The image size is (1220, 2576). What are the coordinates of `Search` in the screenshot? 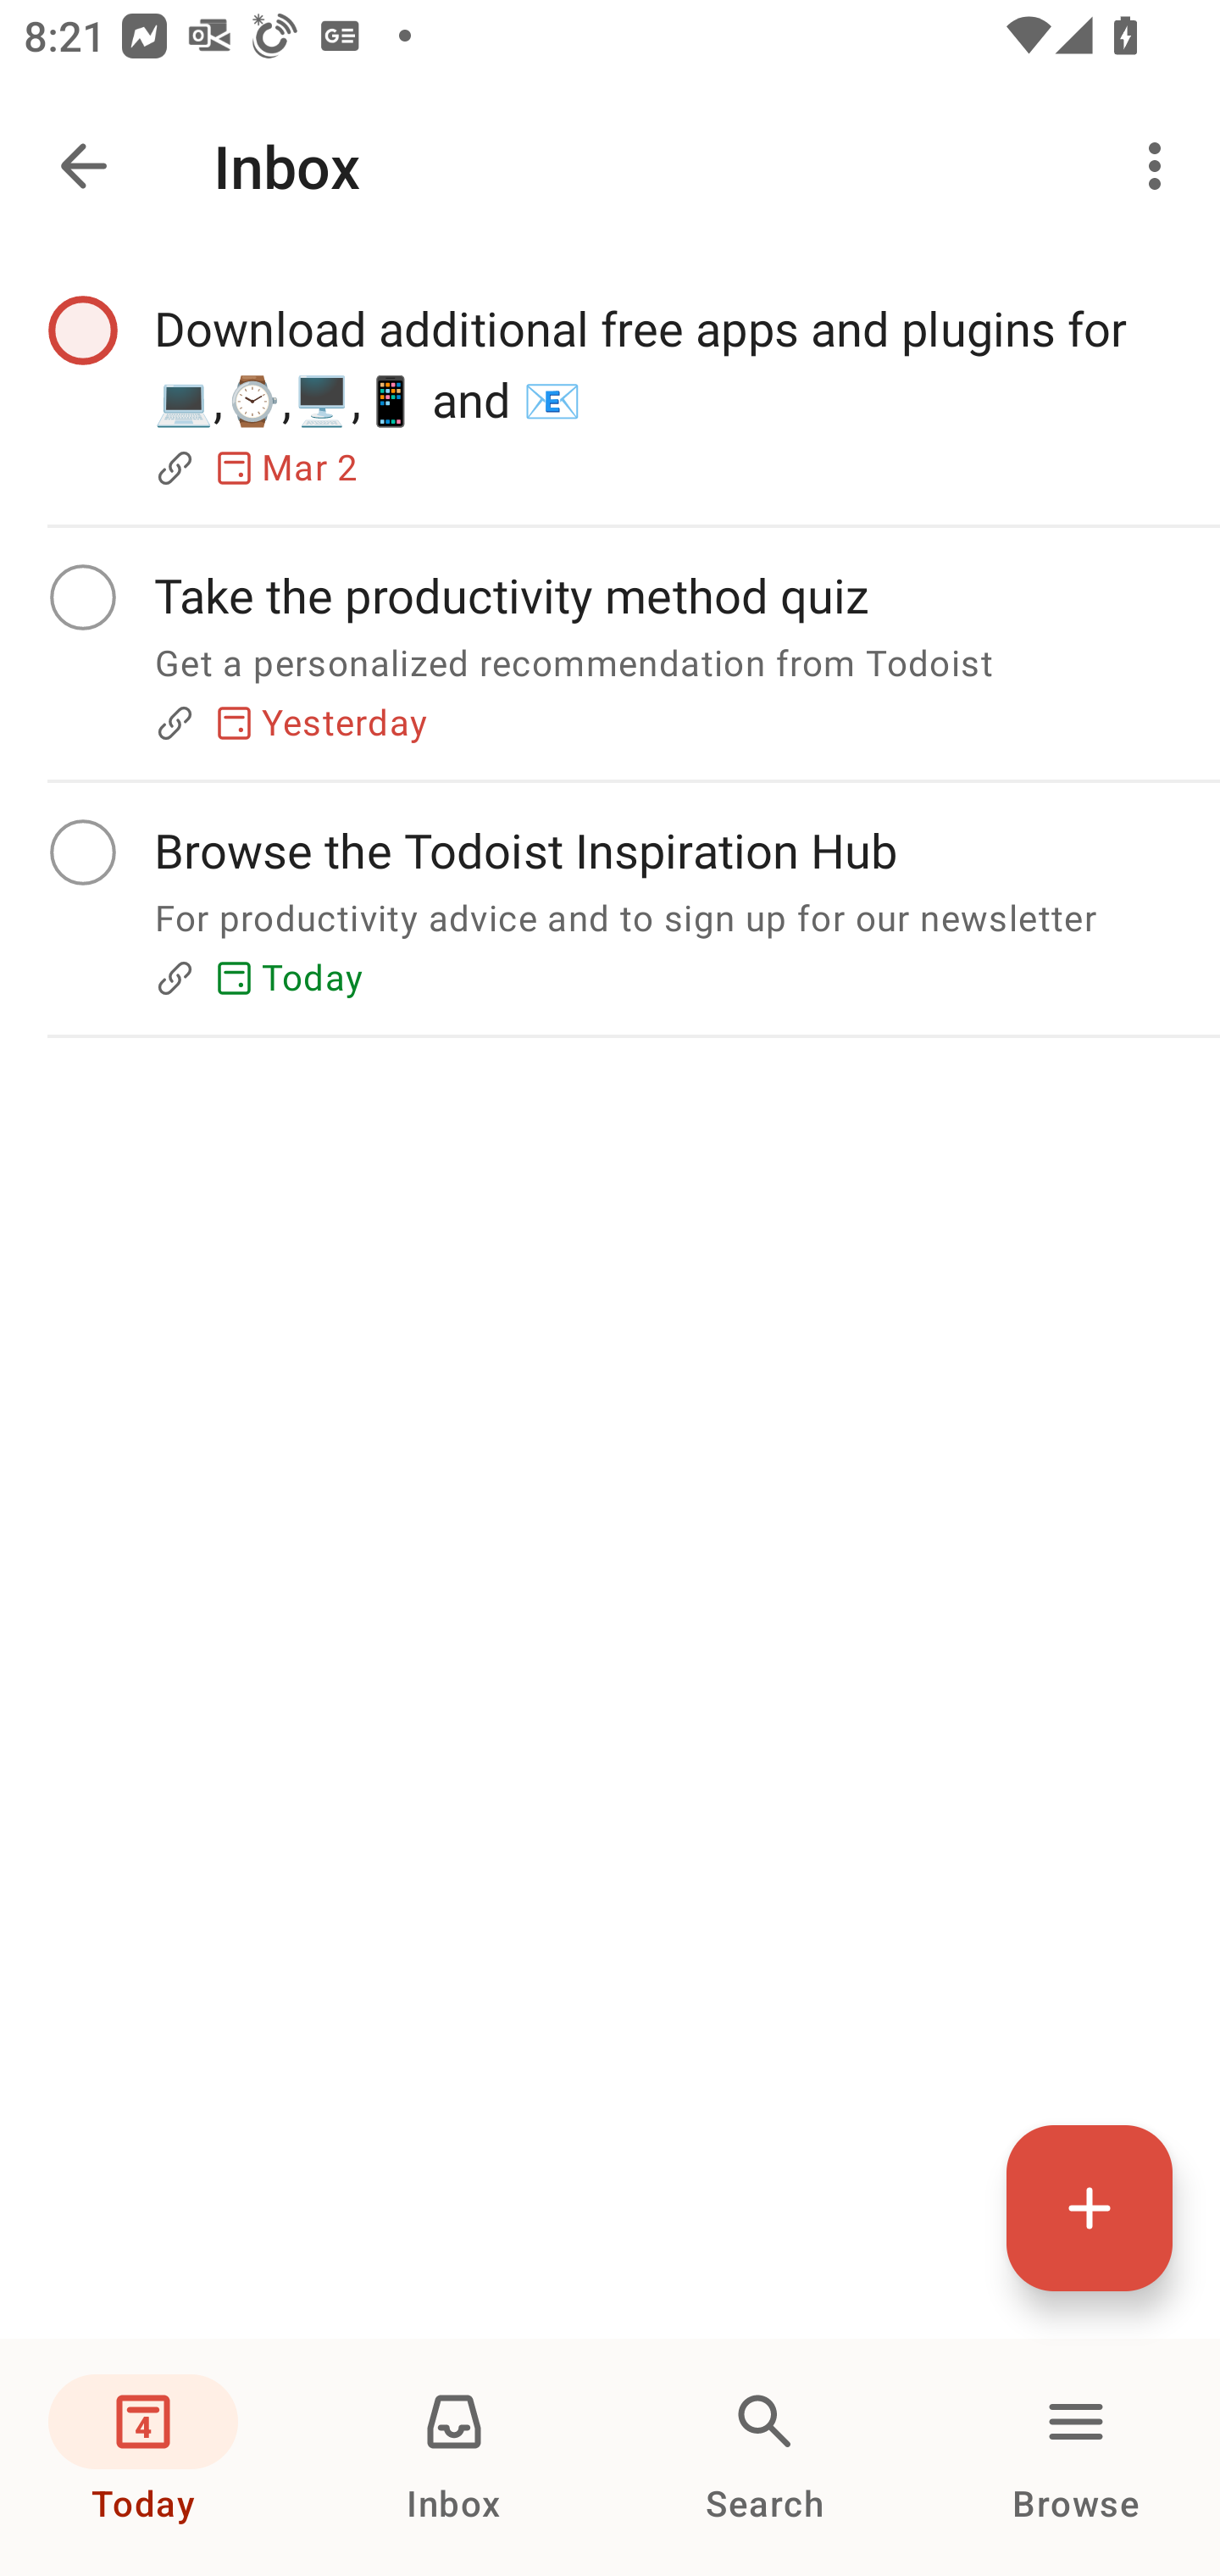 It's located at (765, 2457).